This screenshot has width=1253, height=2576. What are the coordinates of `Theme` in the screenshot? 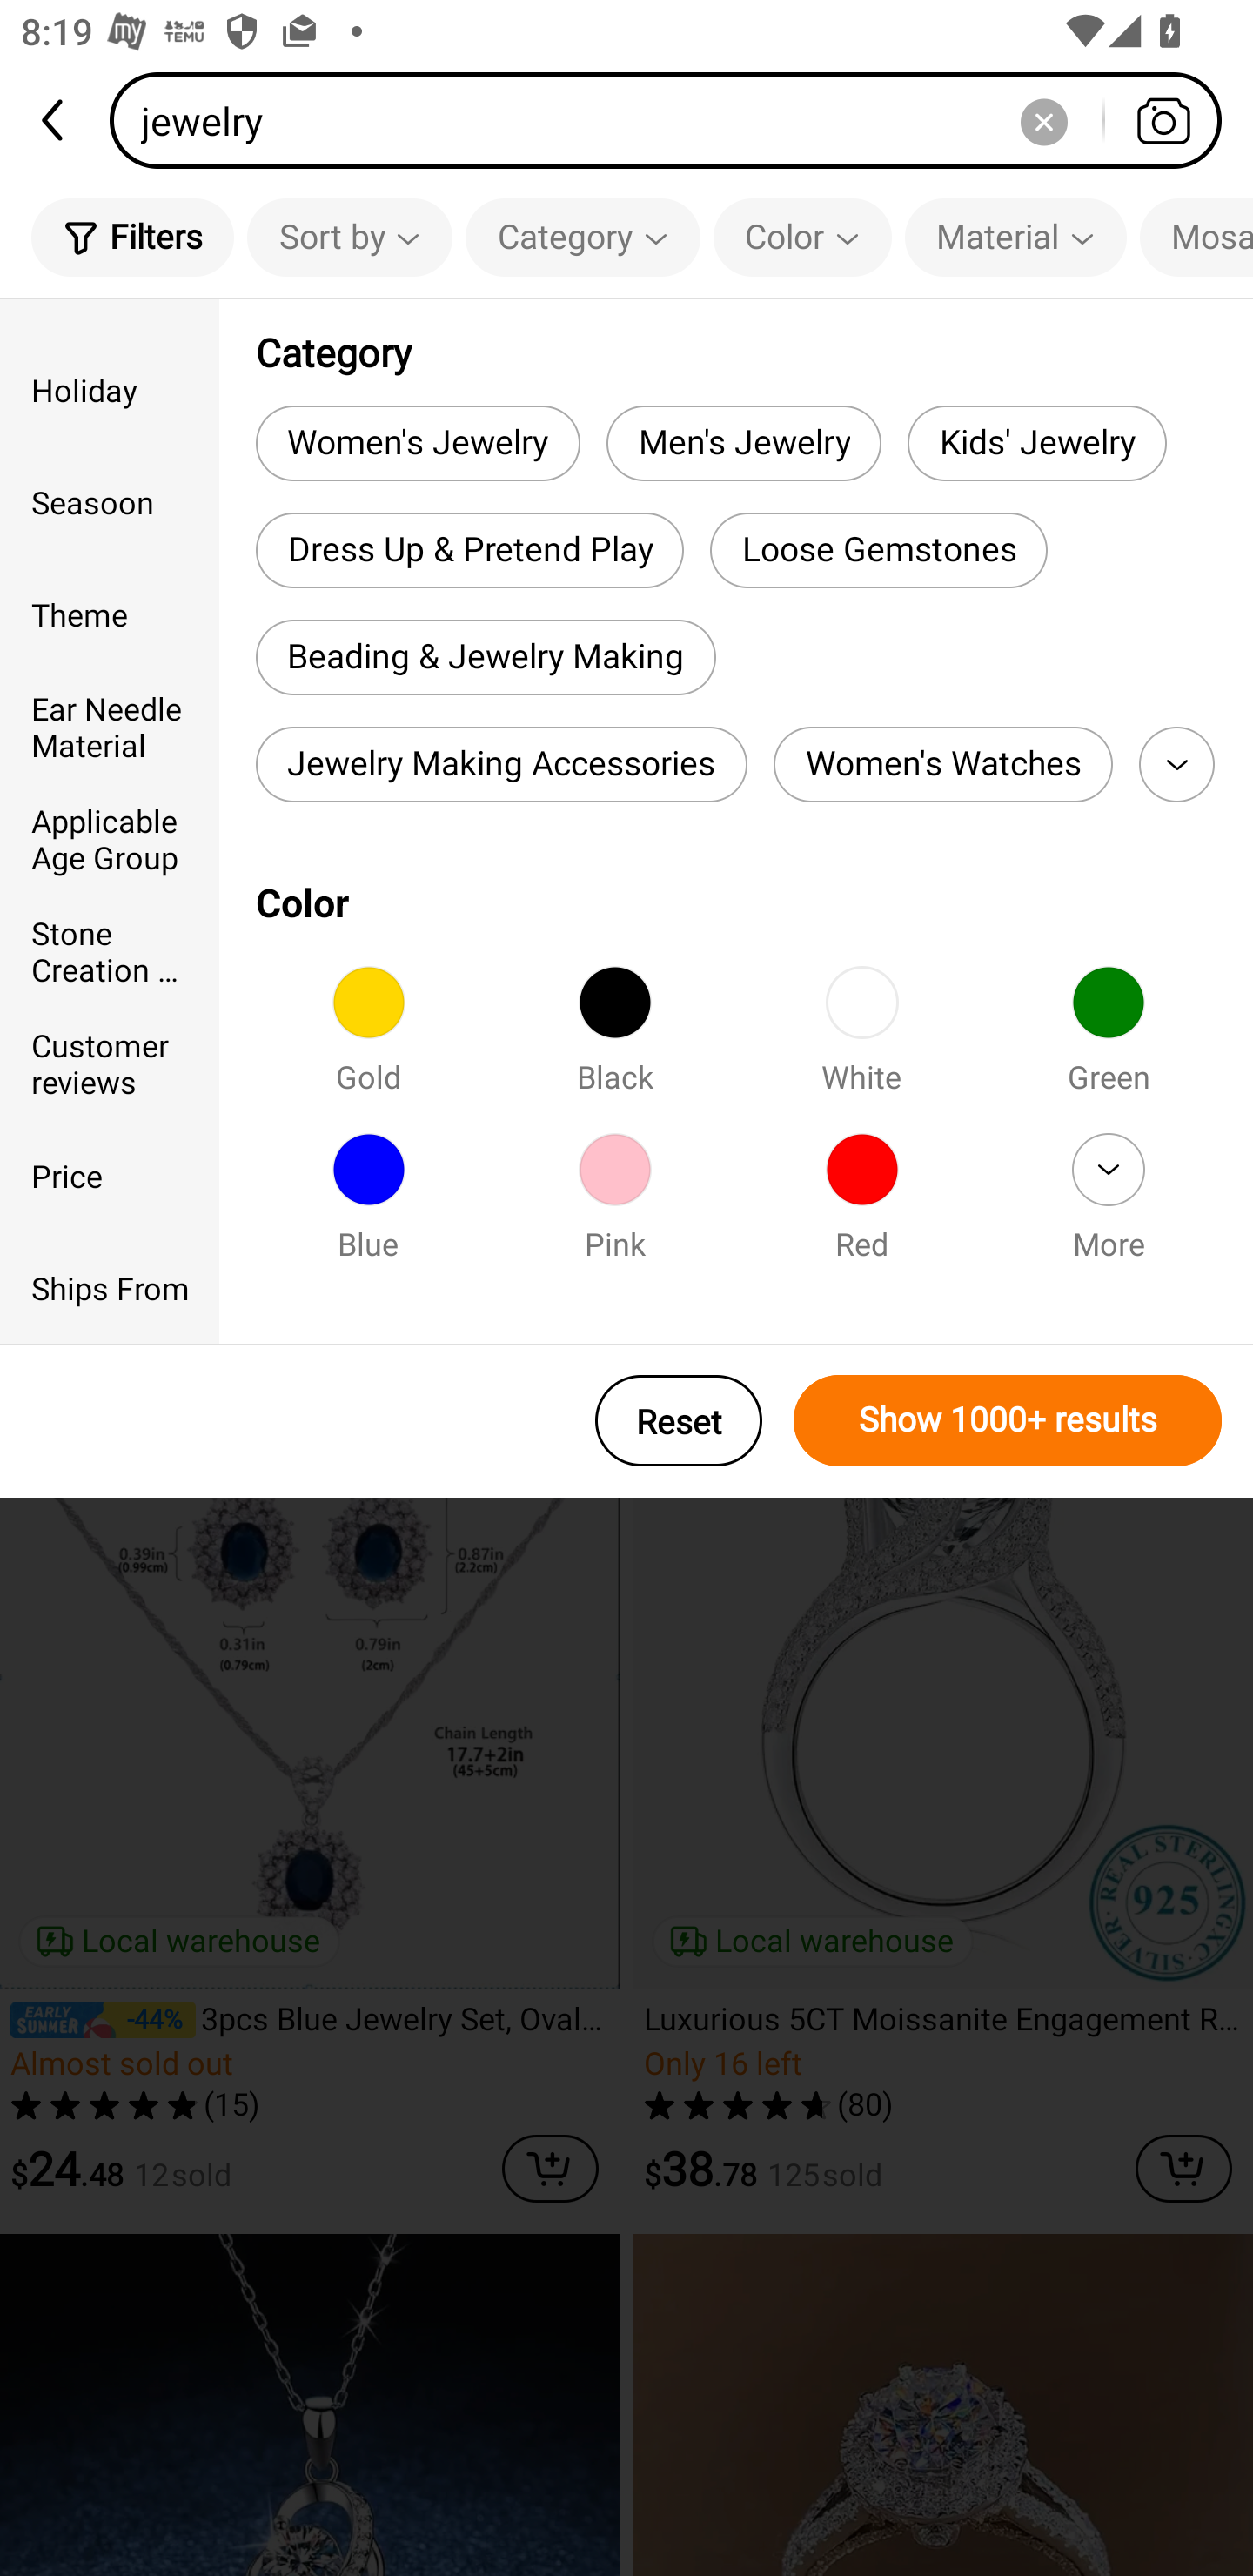 It's located at (110, 614).